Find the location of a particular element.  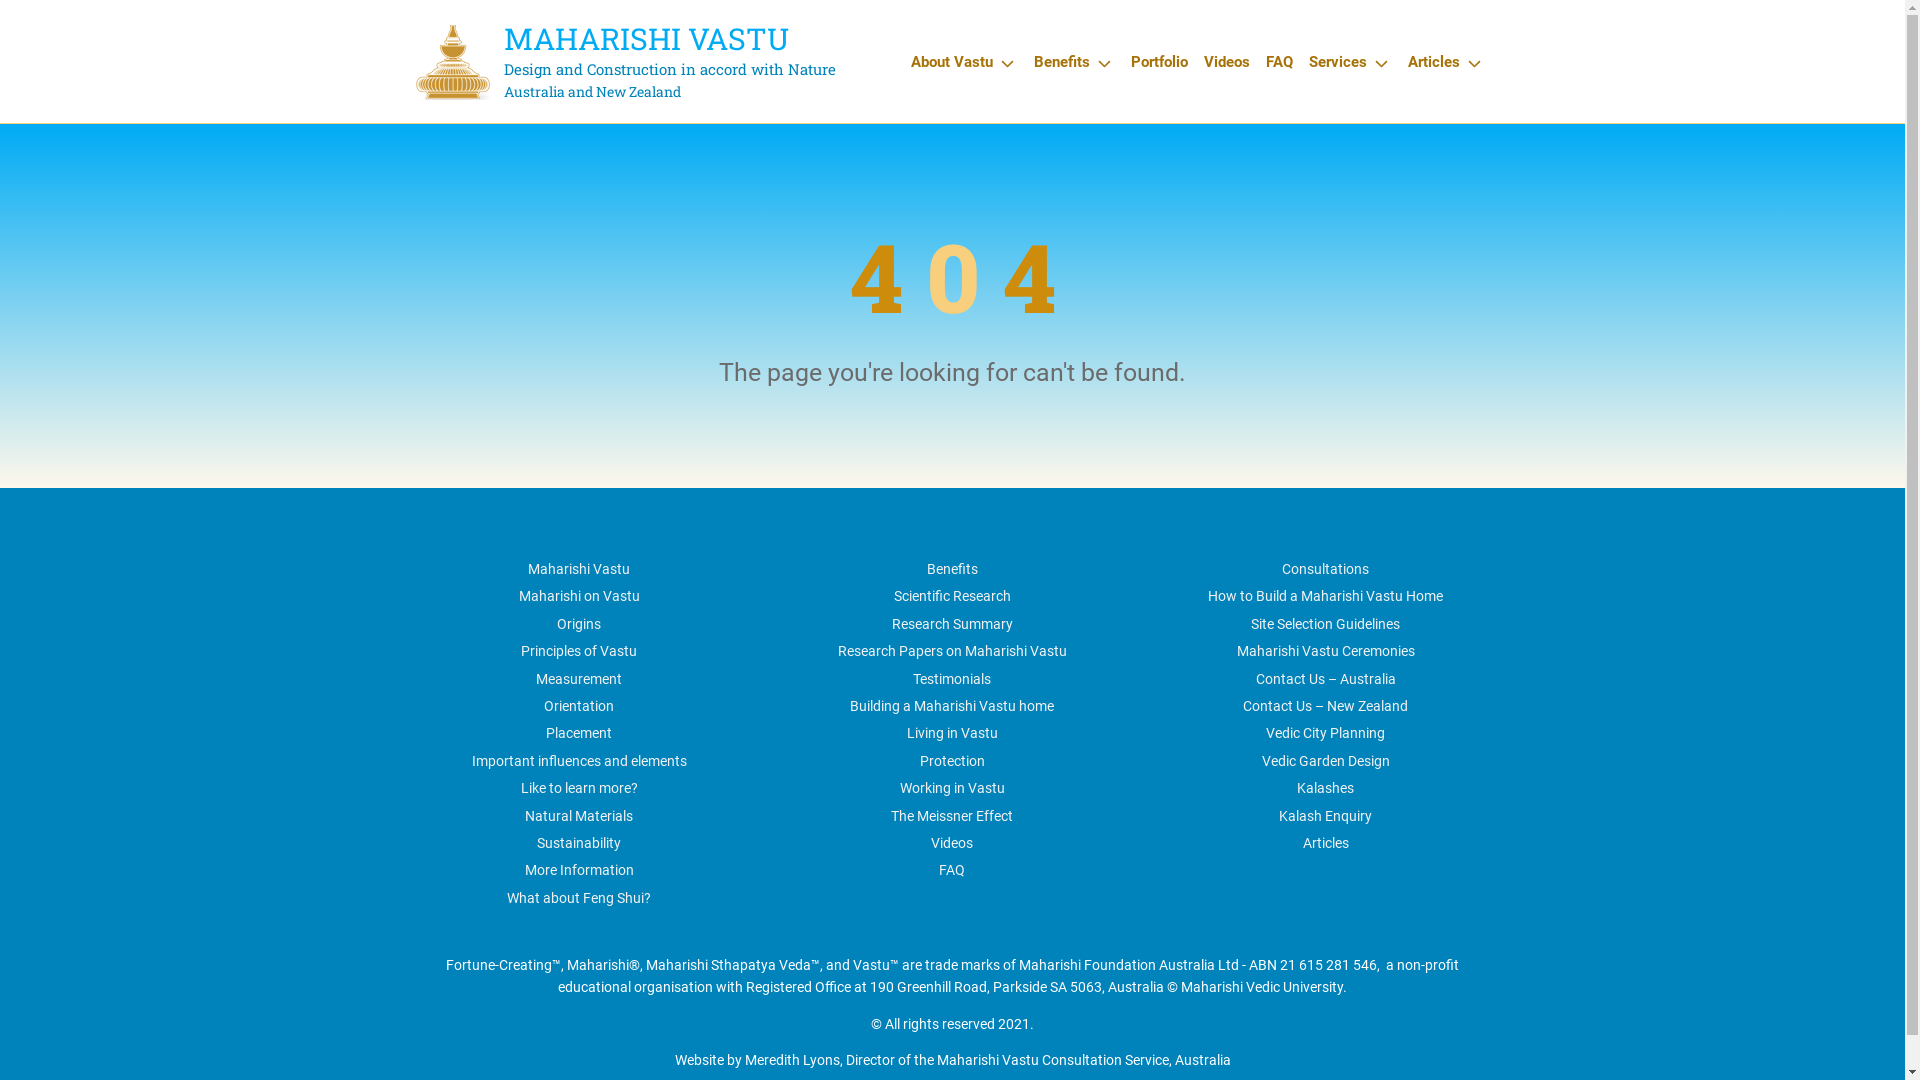

Building a Maharishi Vastu home is located at coordinates (952, 706).